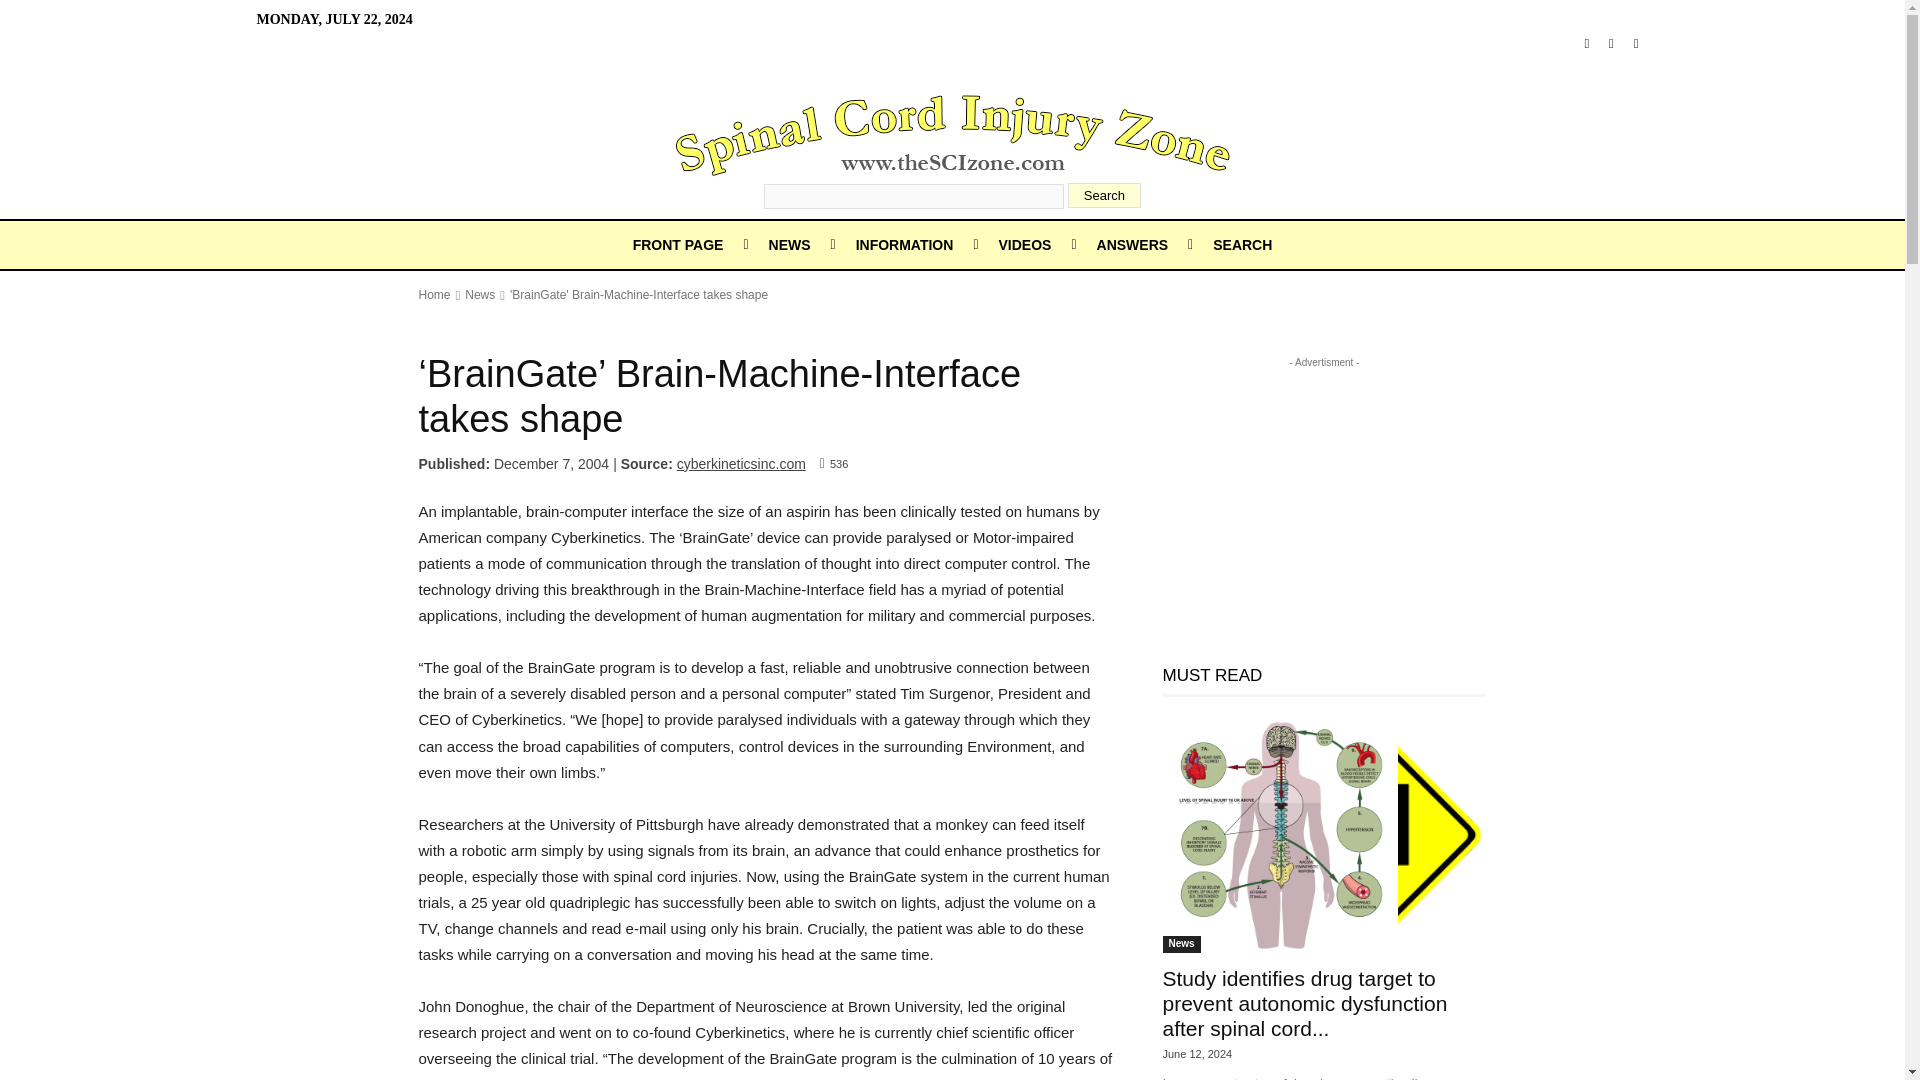 Image resolution: width=1920 pixels, height=1080 pixels. What do you see at coordinates (480, 295) in the screenshot?
I see `View all posts in News` at bounding box center [480, 295].